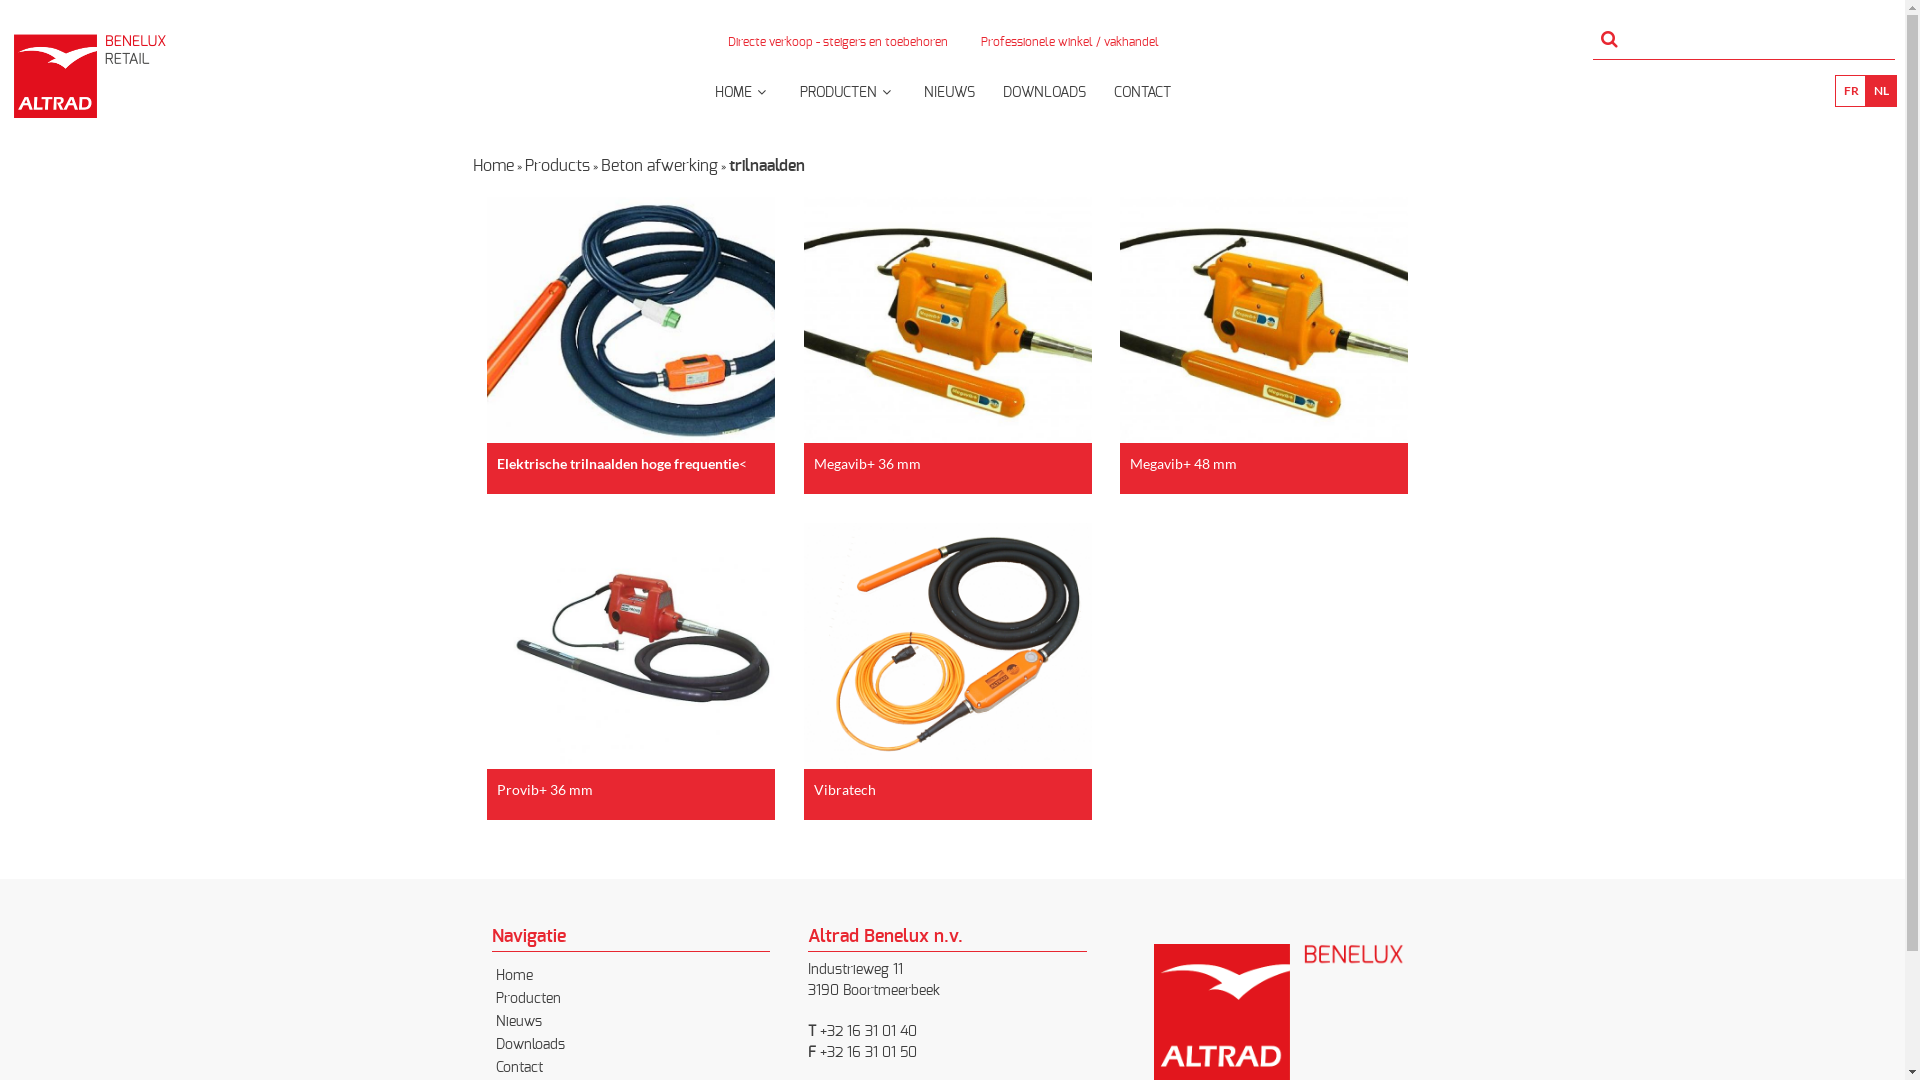  What do you see at coordinates (514, 976) in the screenshot?
I see `Home` at bounding box center [514, 976].